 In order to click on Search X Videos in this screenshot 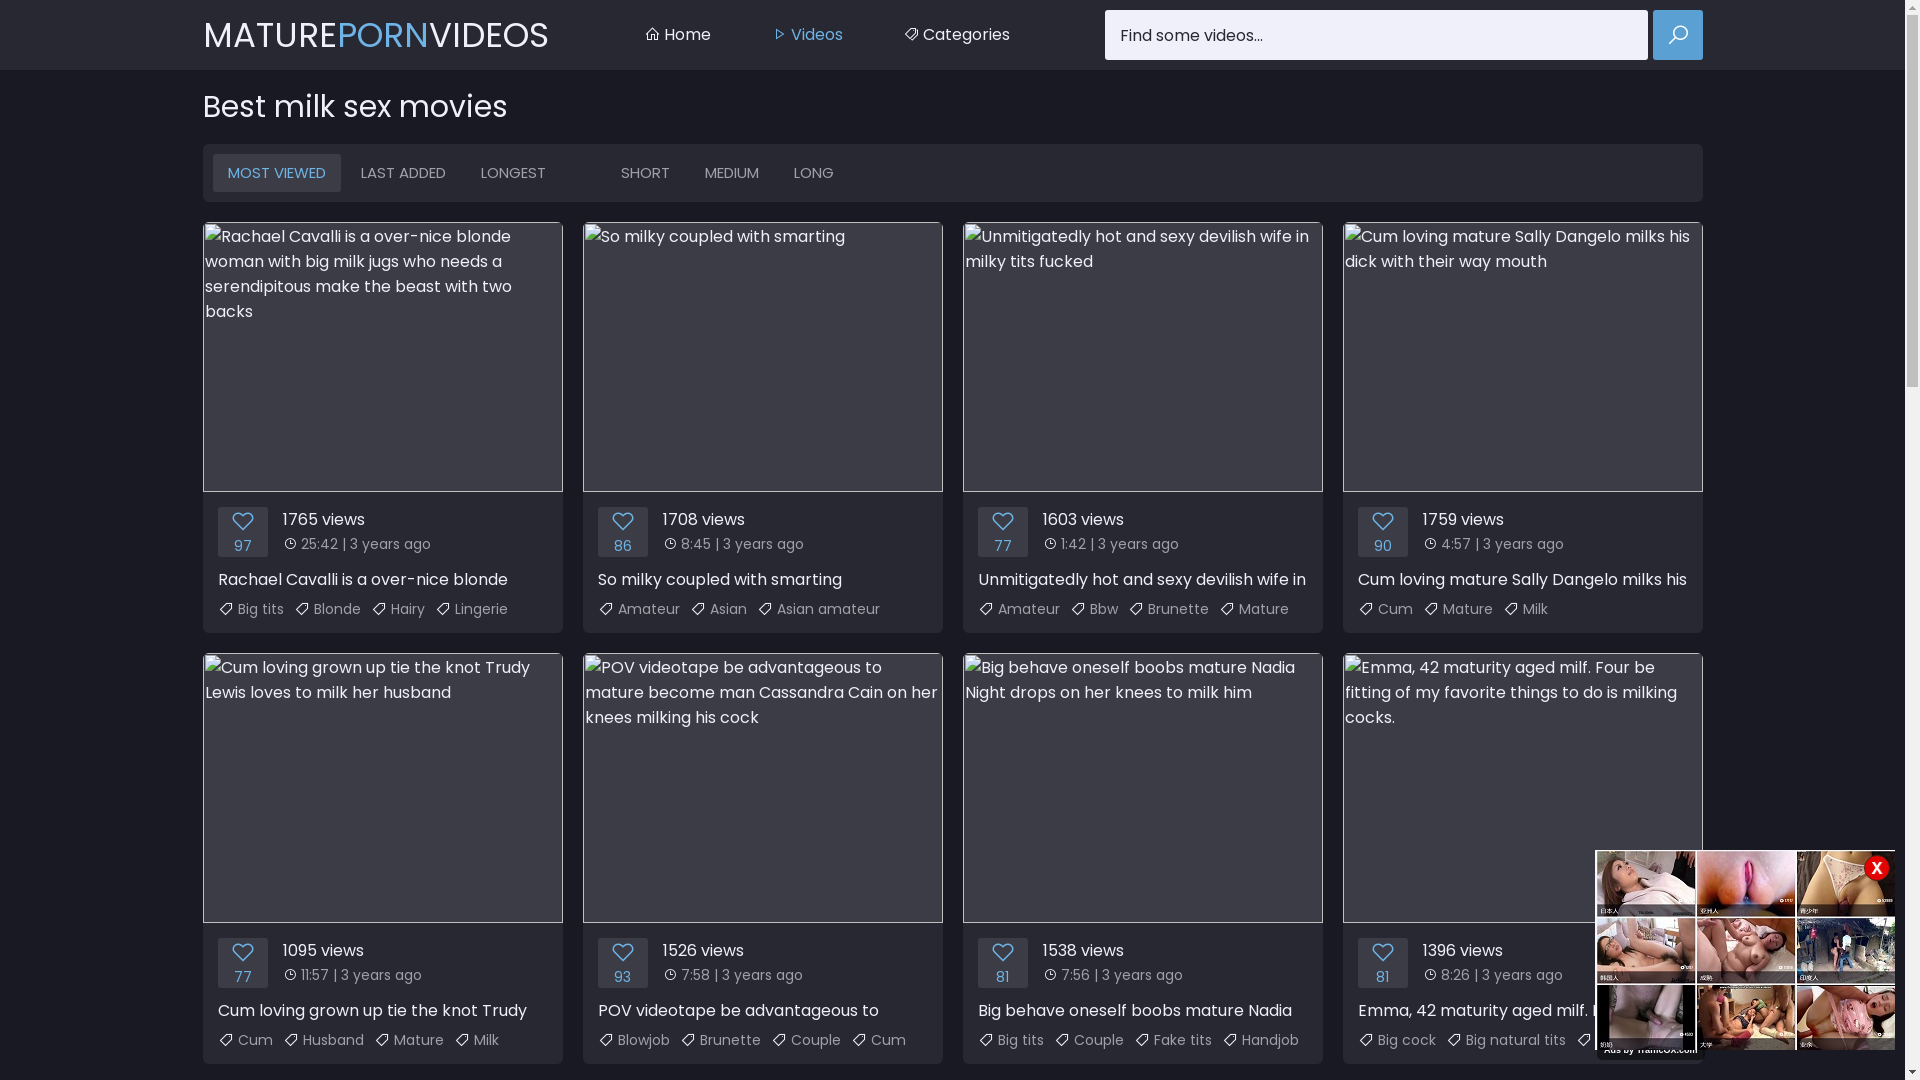, I will do `click(1403, 35)`.